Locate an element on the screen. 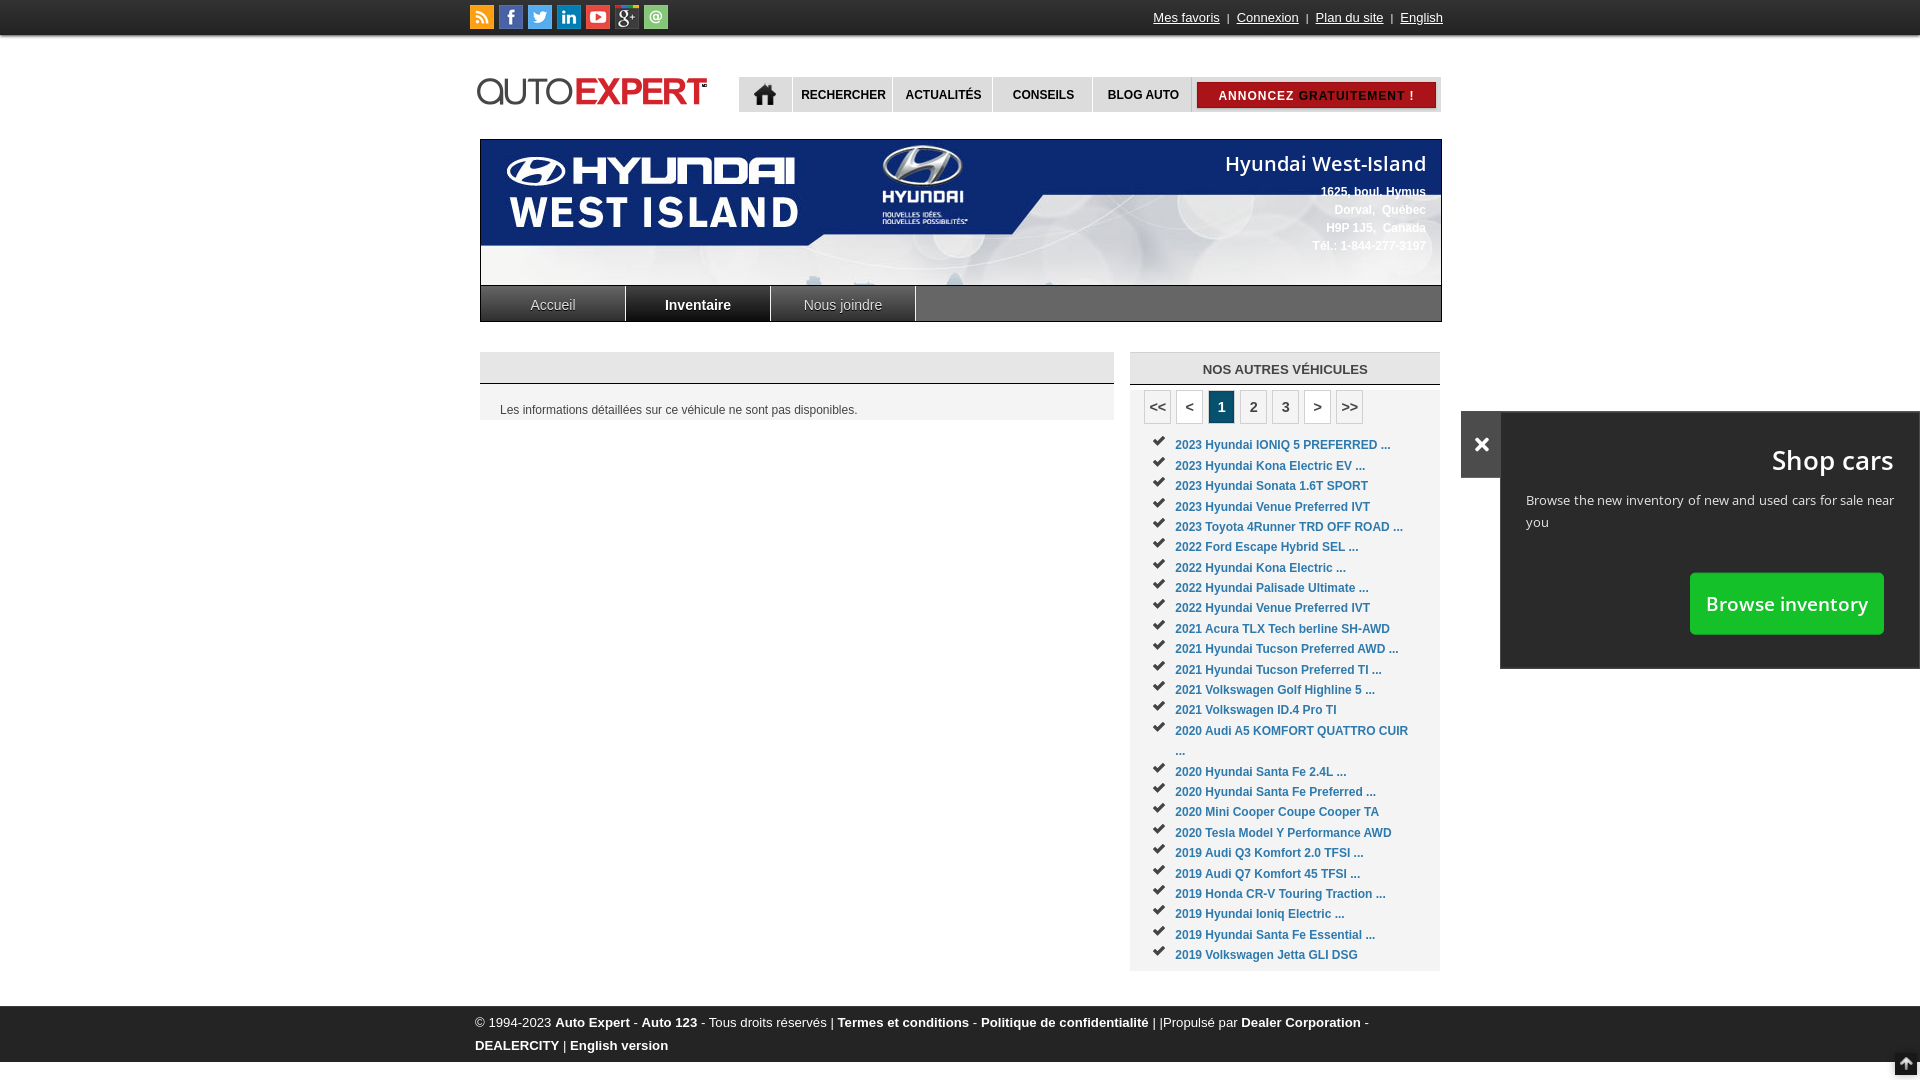  2023 Hyundai Sonata 1.6T SPORT is located at coordinates (1272, 486).